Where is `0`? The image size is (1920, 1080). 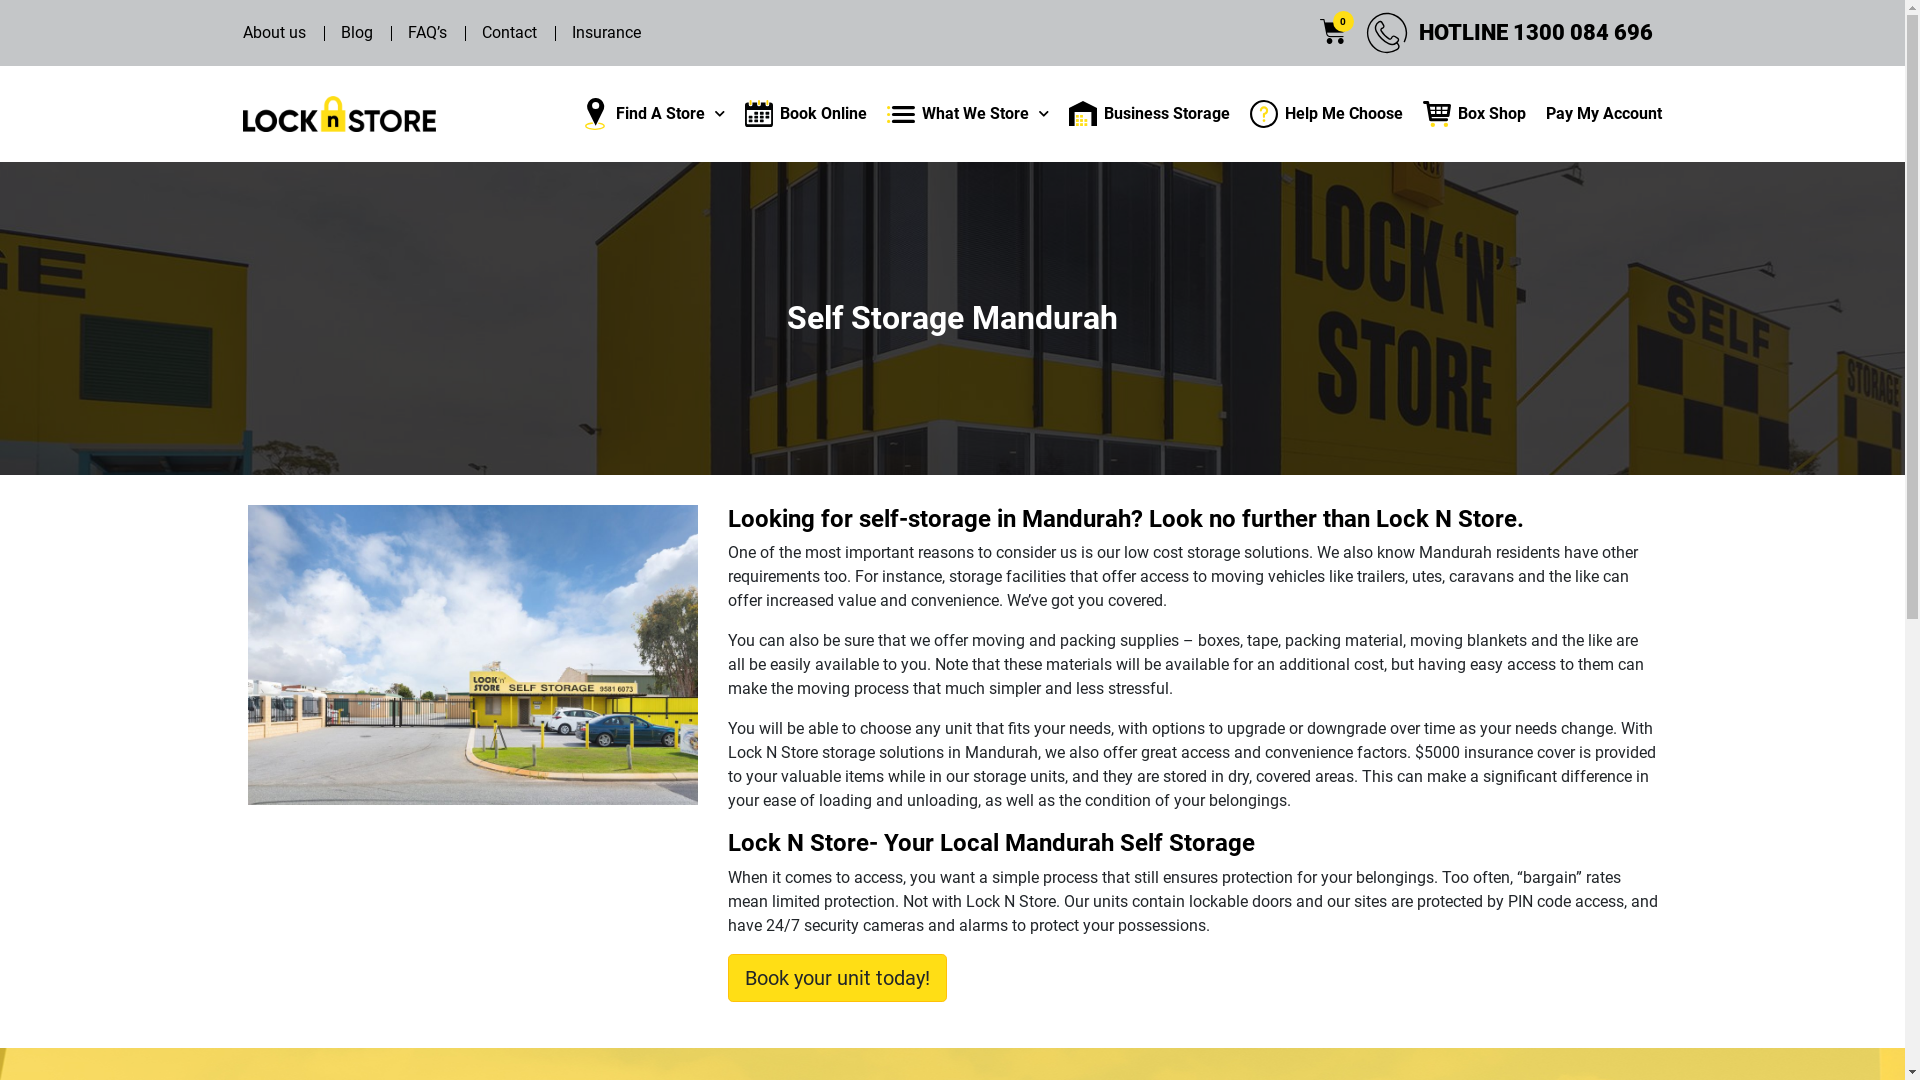
0 is located at coordinates (1334, 32).